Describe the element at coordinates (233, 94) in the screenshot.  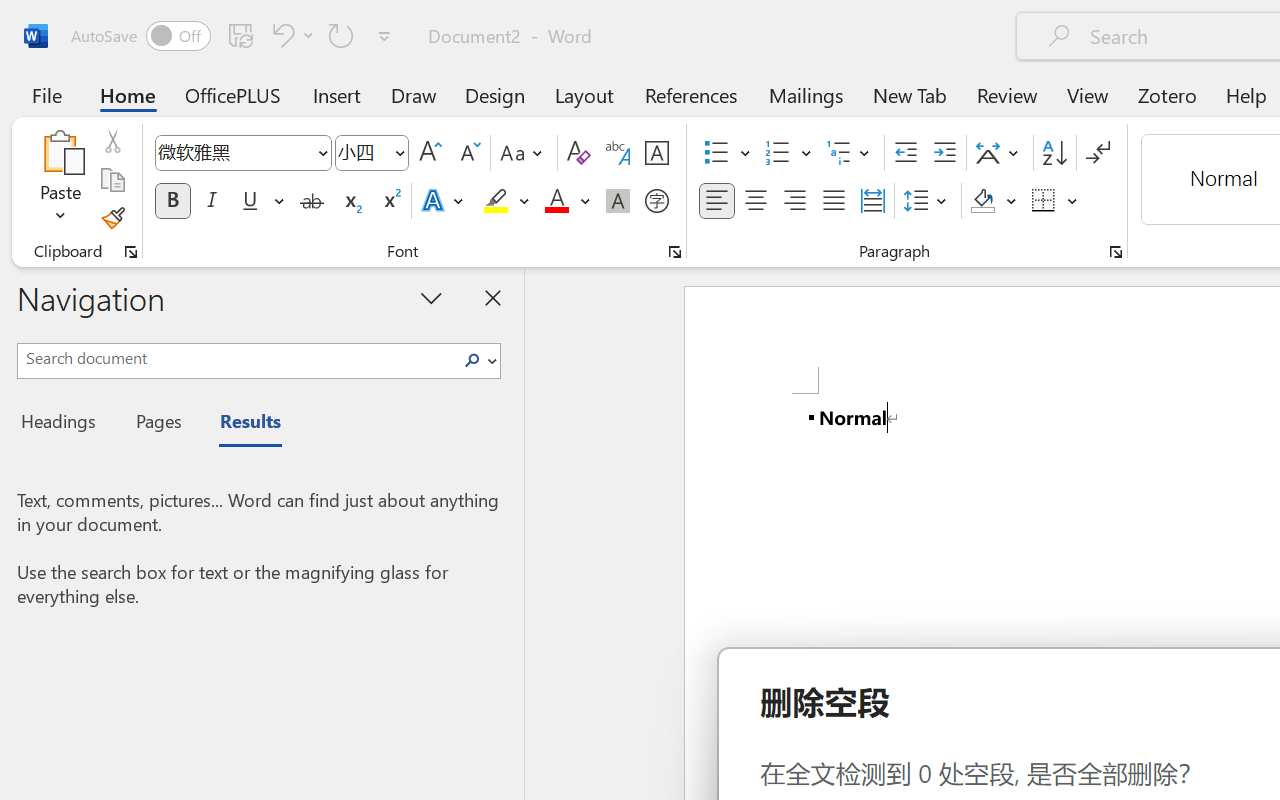
I see `OfficePLUS` at that location.